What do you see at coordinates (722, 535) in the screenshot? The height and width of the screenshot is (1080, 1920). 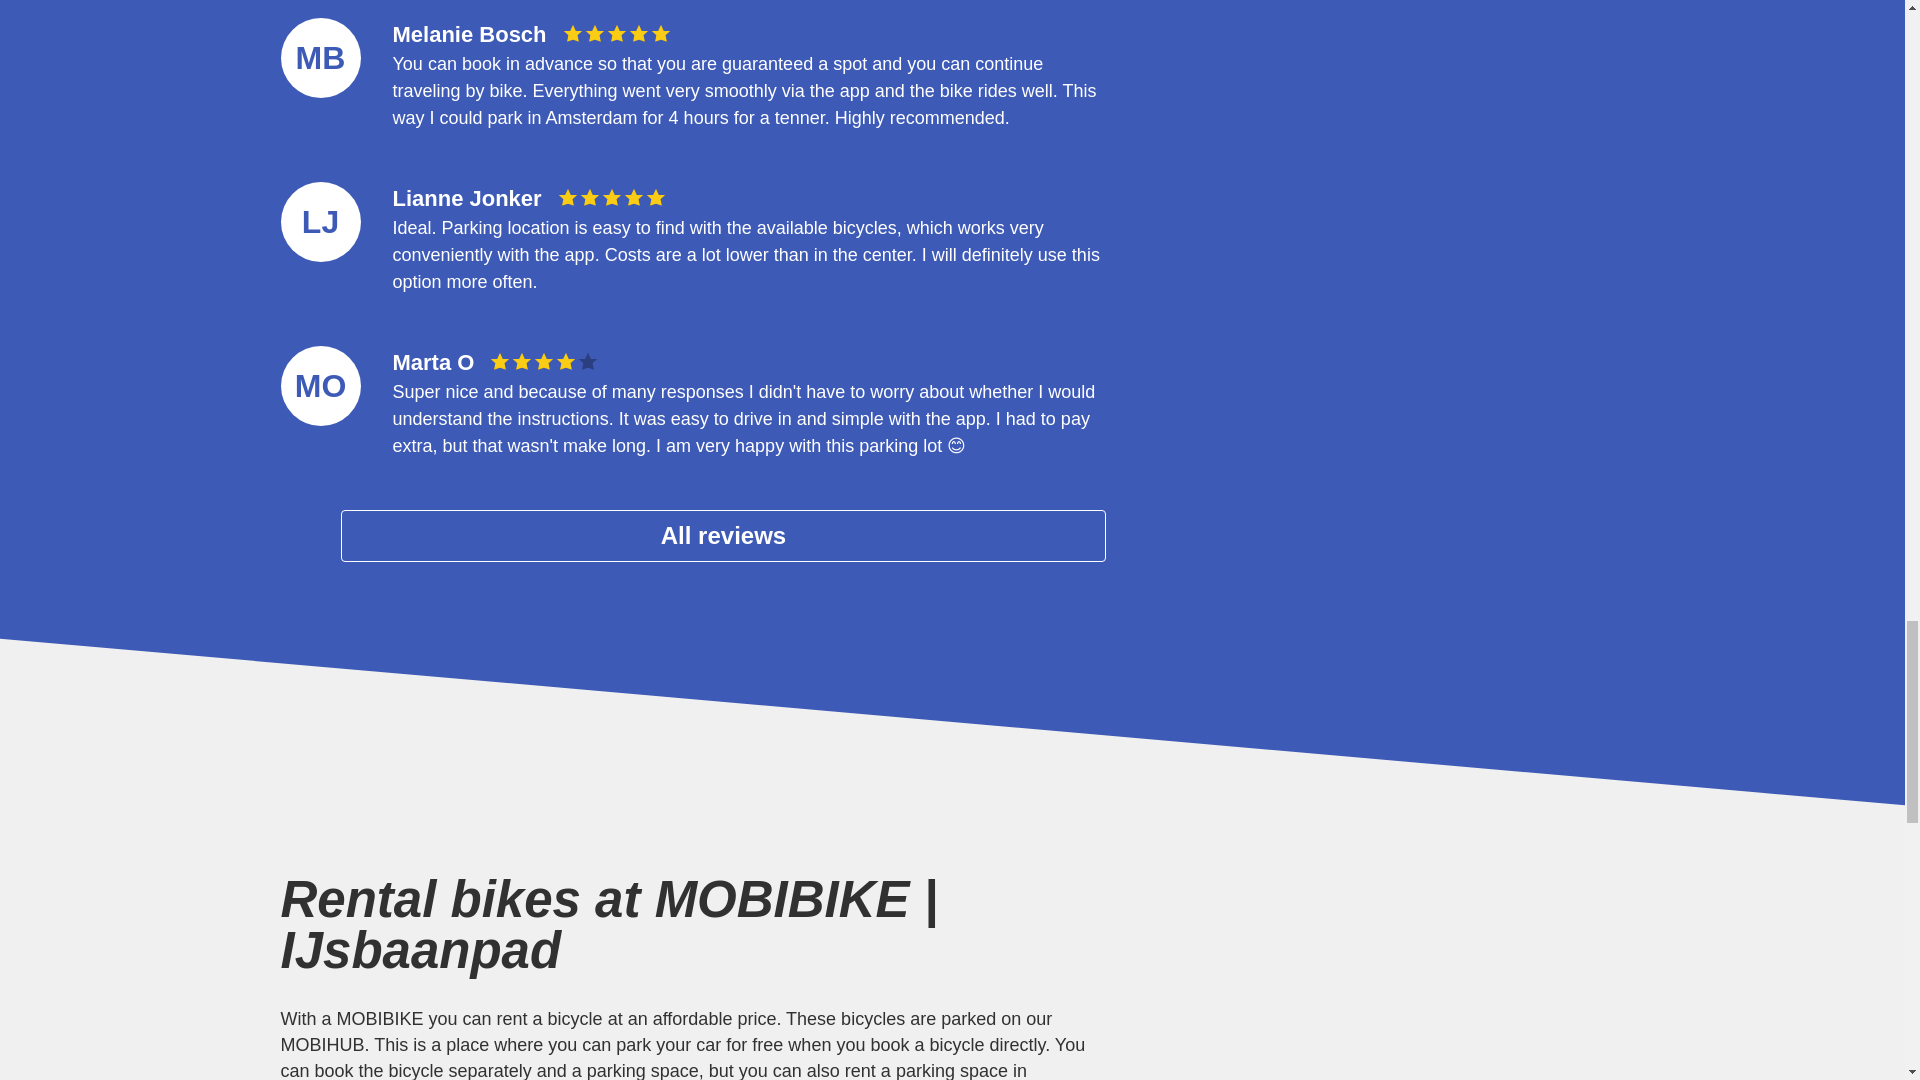 I see `All reviews` at bounding box center [722, 535].